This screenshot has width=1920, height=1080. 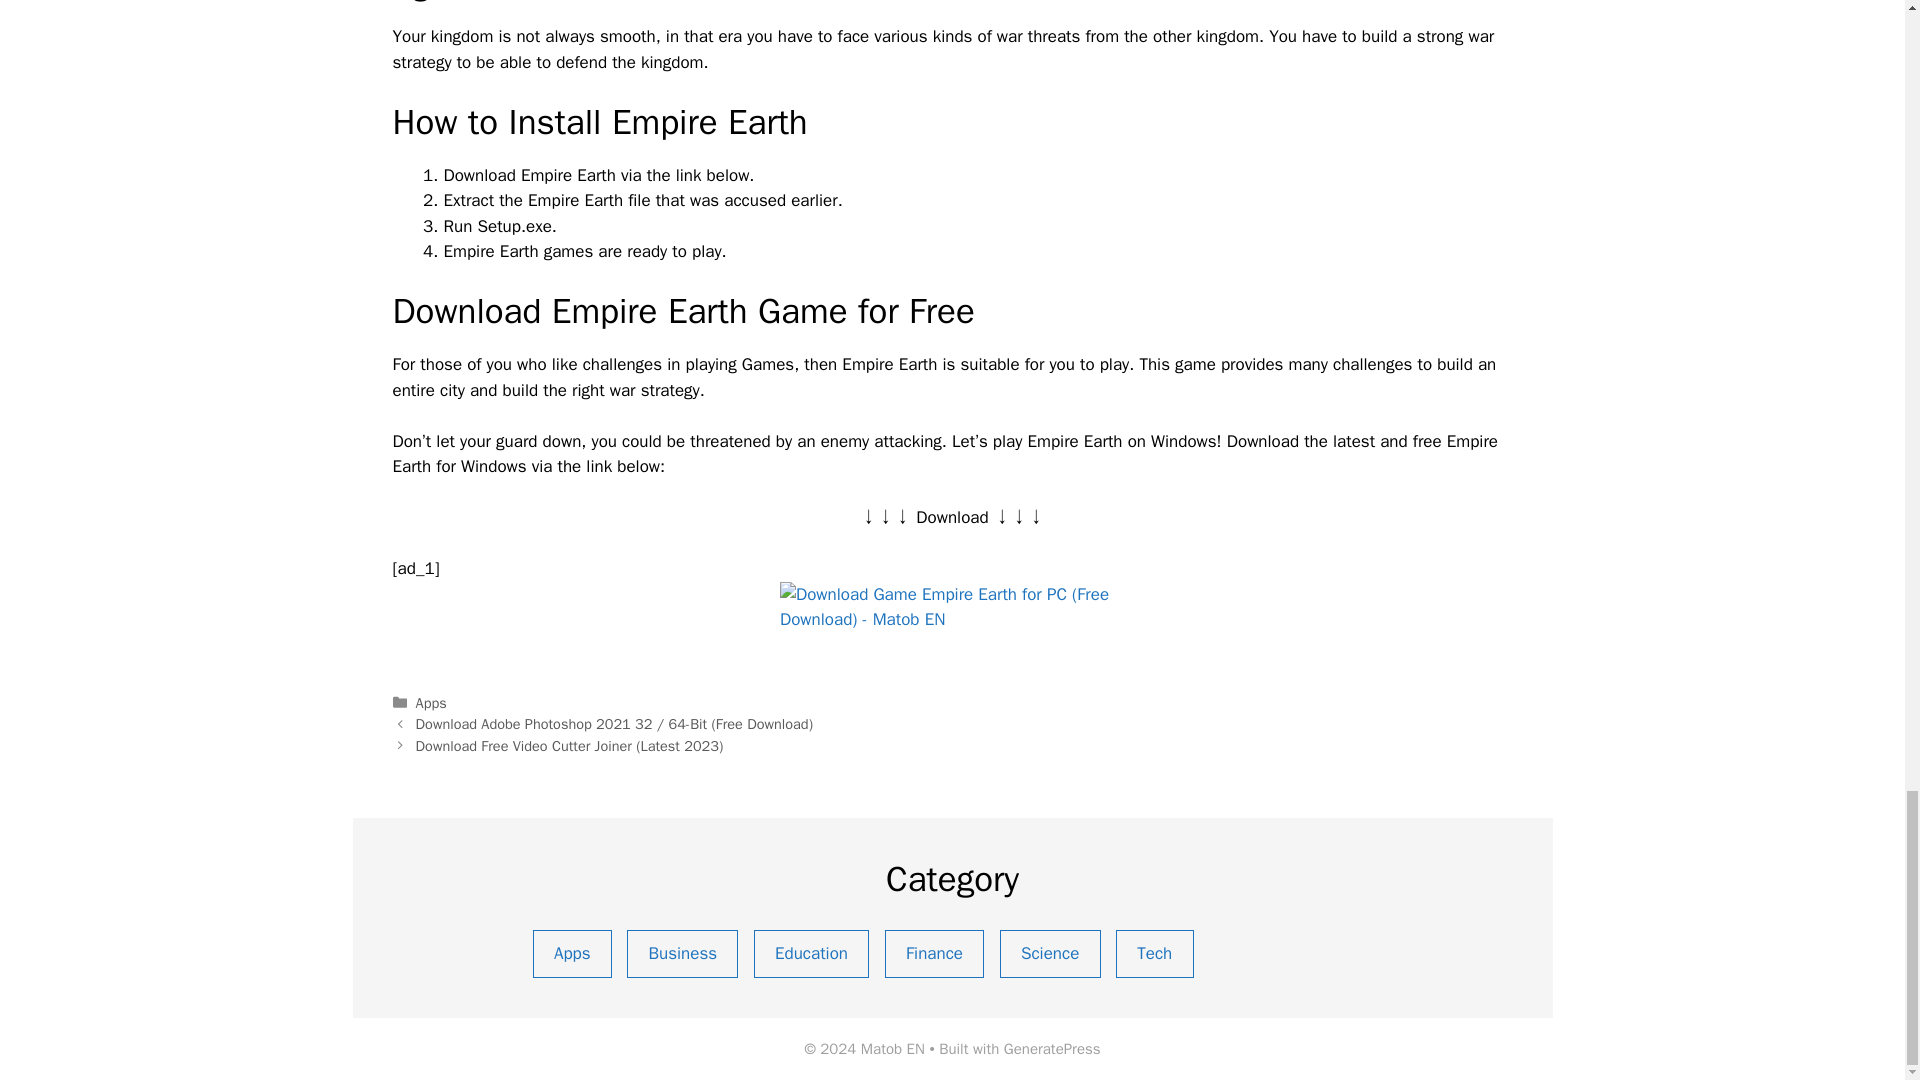 I want to click on Science, so click(x=1050, y=954).